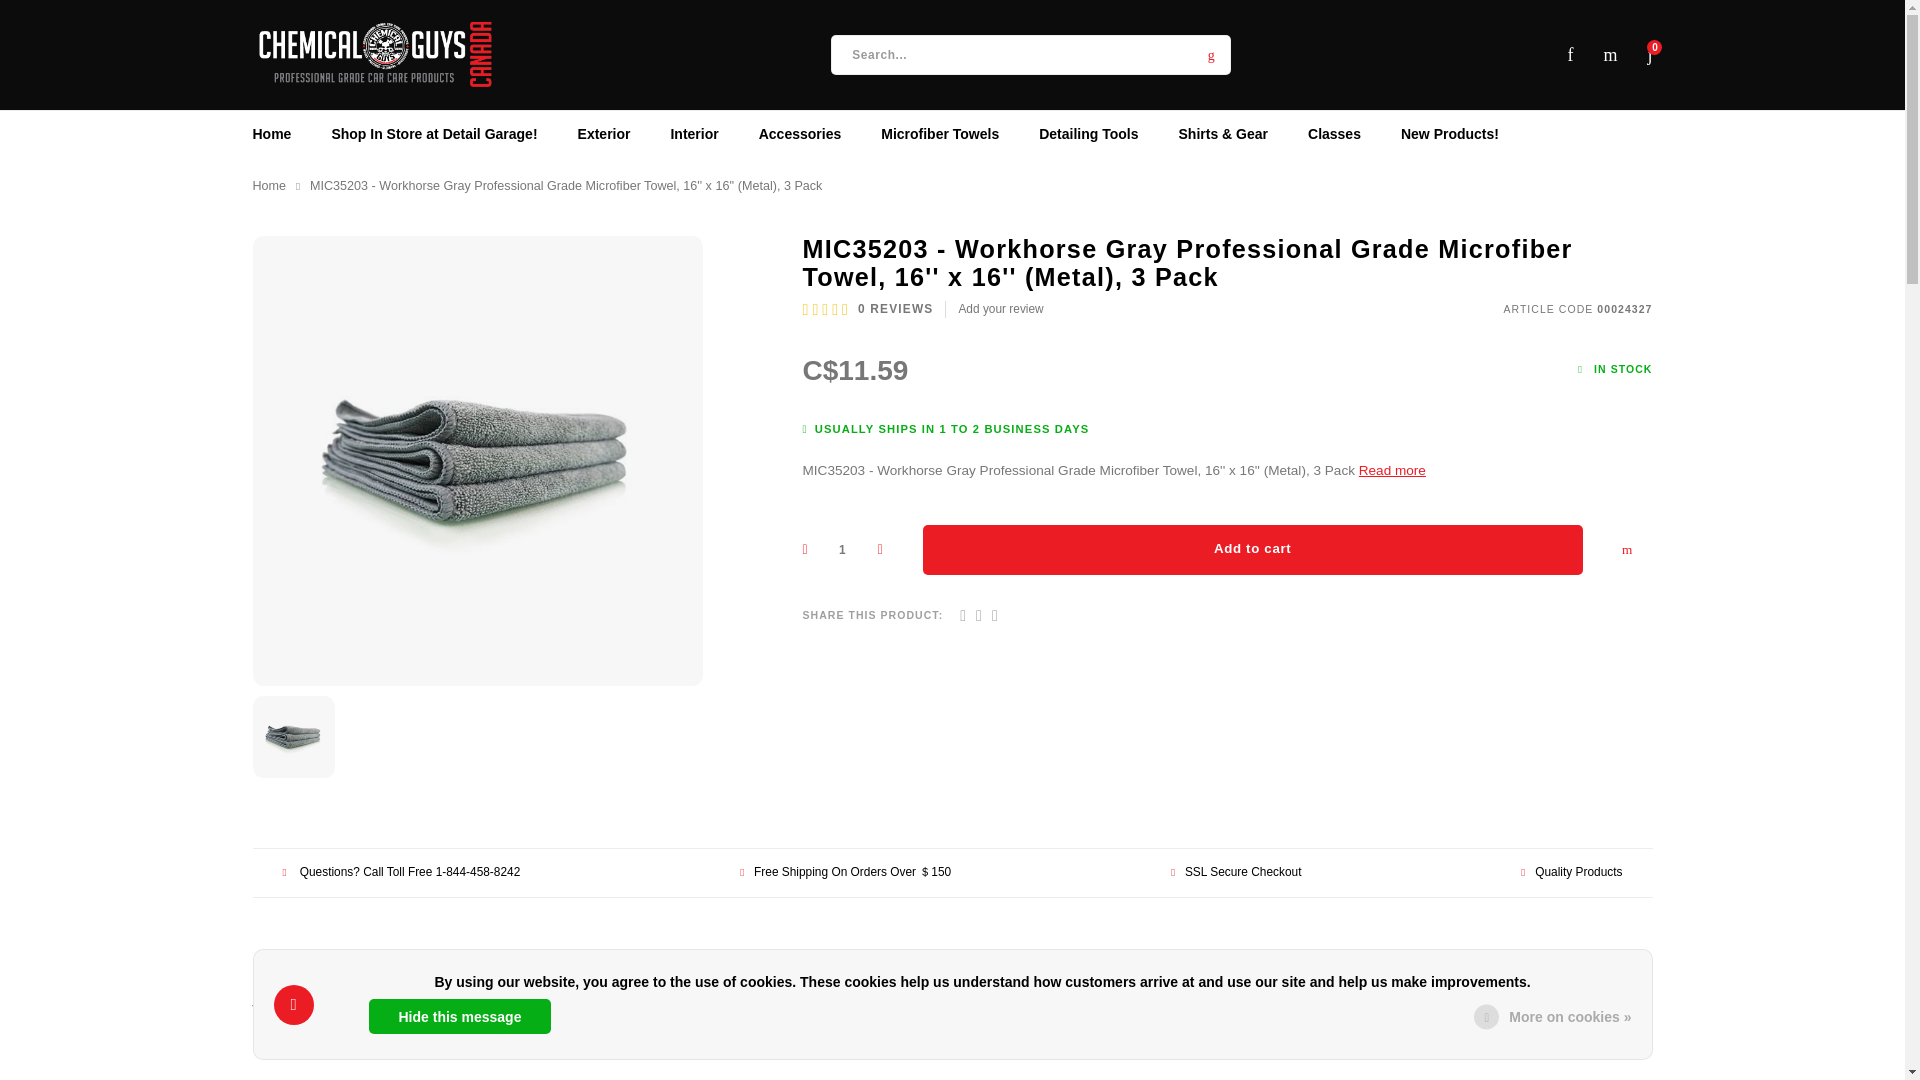 This screenshot has width=1920, height=1080. I want to click on Add to cart, so click(1252, 549).